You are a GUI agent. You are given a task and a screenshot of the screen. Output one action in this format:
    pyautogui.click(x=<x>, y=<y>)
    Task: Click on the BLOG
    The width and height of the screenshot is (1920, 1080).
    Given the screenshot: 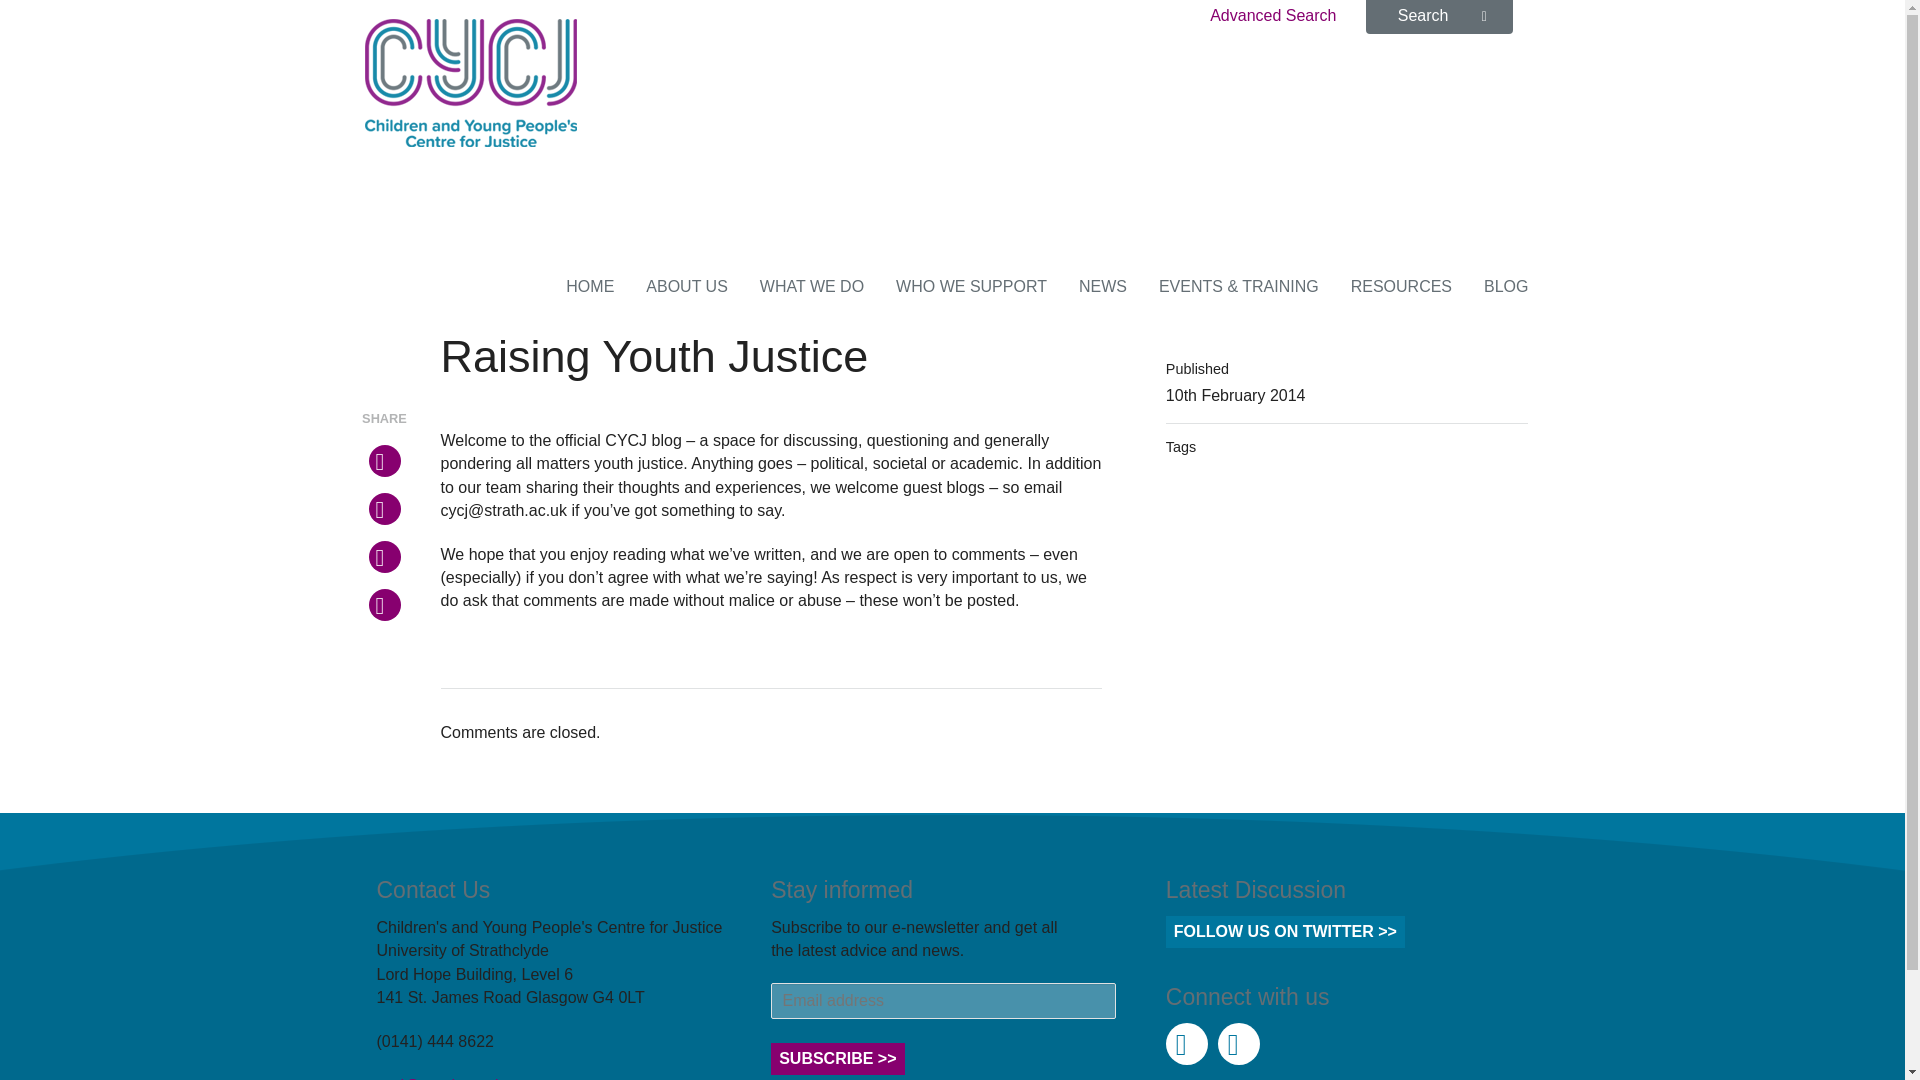 What is the action you would take?
    pyautogui.click(x=1506, y=286)
    